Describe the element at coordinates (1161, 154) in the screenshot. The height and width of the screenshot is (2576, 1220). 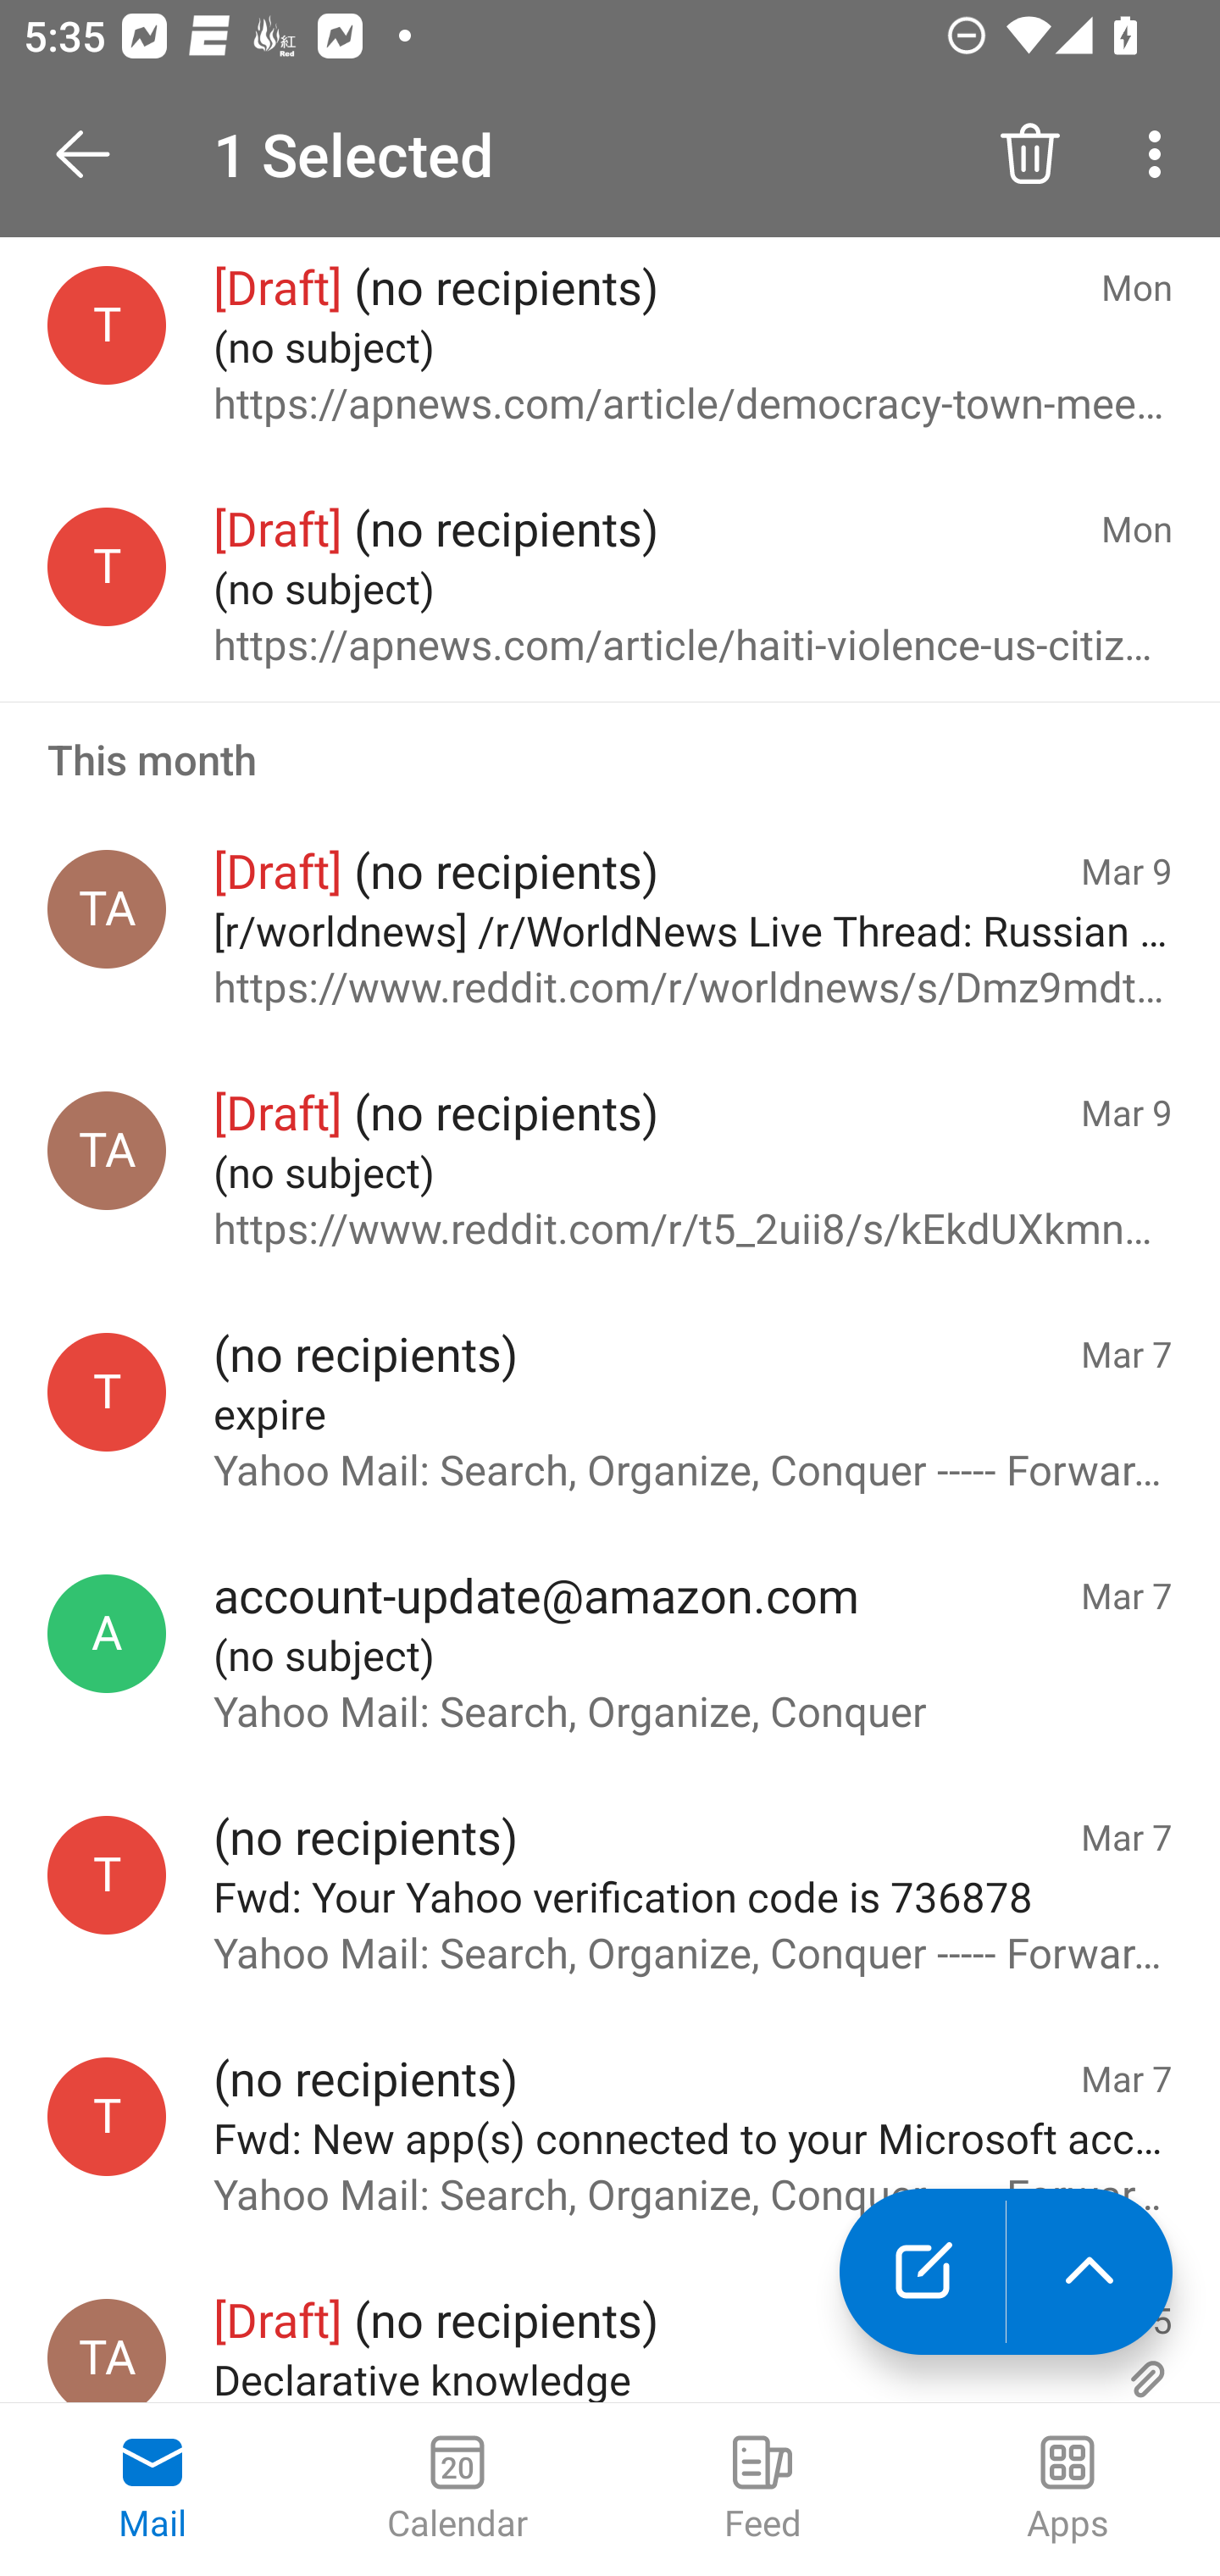
I see `More options` at that location.